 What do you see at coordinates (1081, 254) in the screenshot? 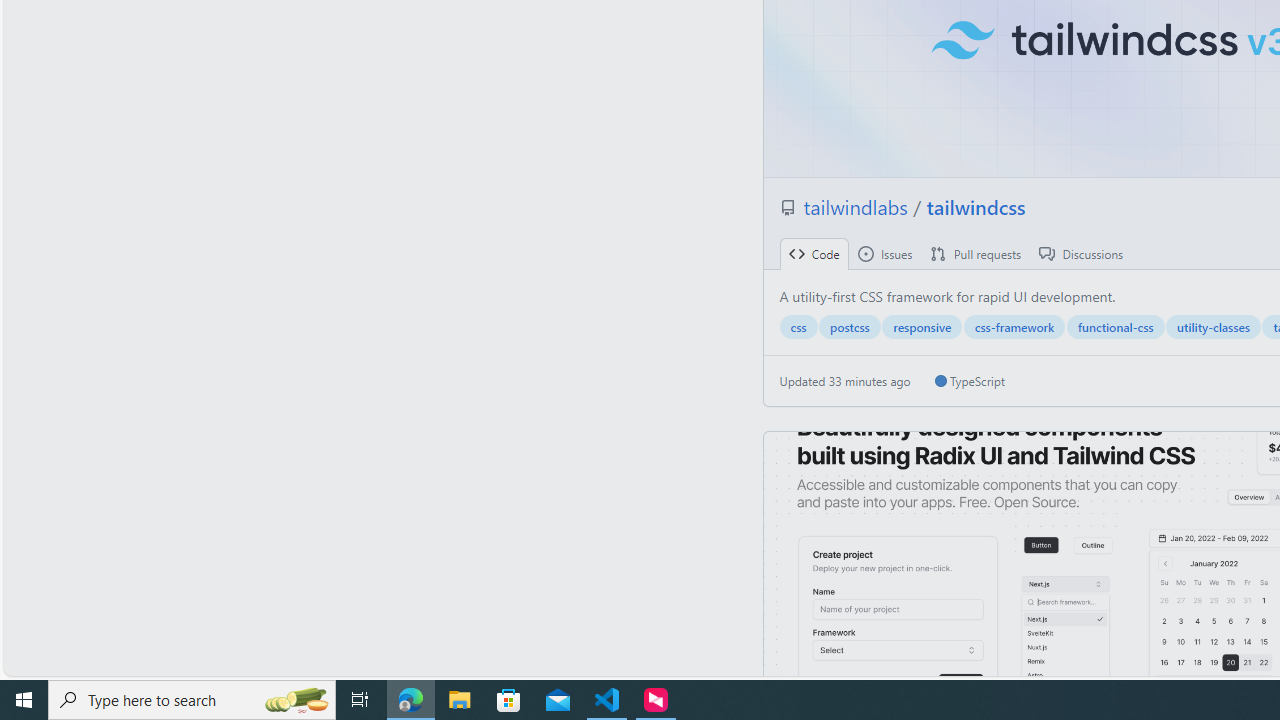
I see ` Discussions` at bounding box center [1081, 254].